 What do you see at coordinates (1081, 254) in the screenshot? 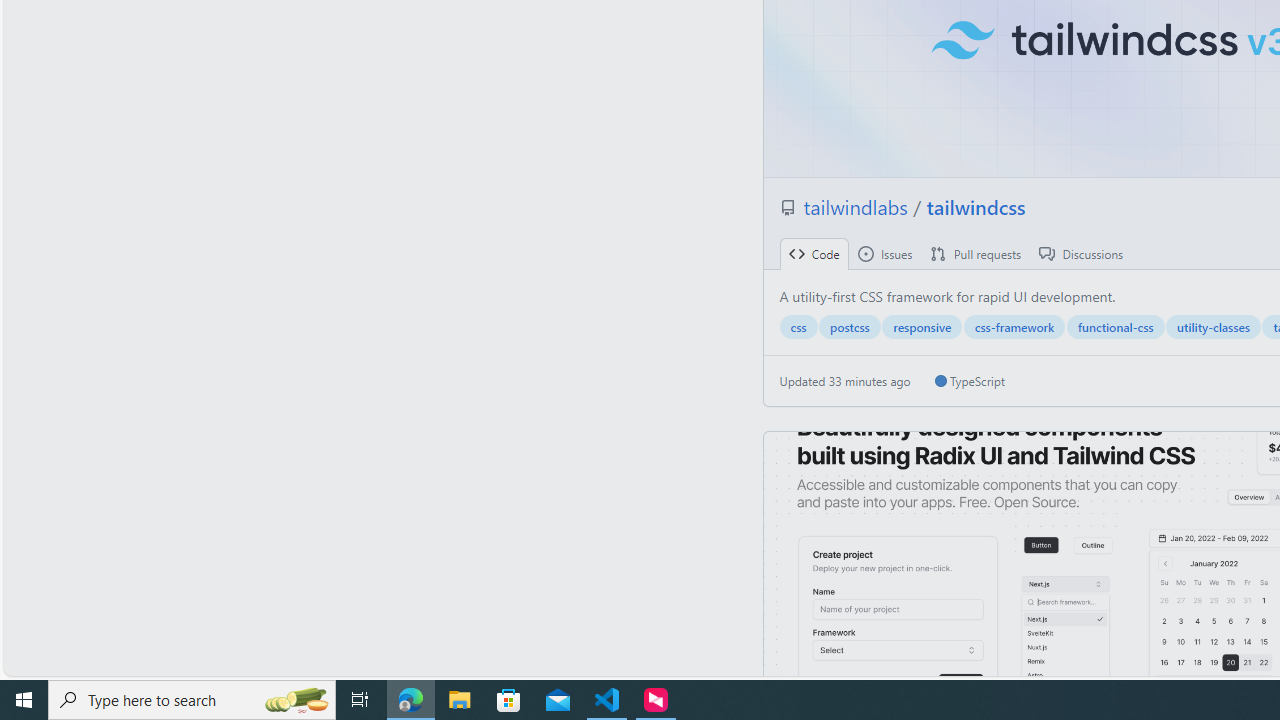
I see ` Discussions` at bounding box center [1081, 254].